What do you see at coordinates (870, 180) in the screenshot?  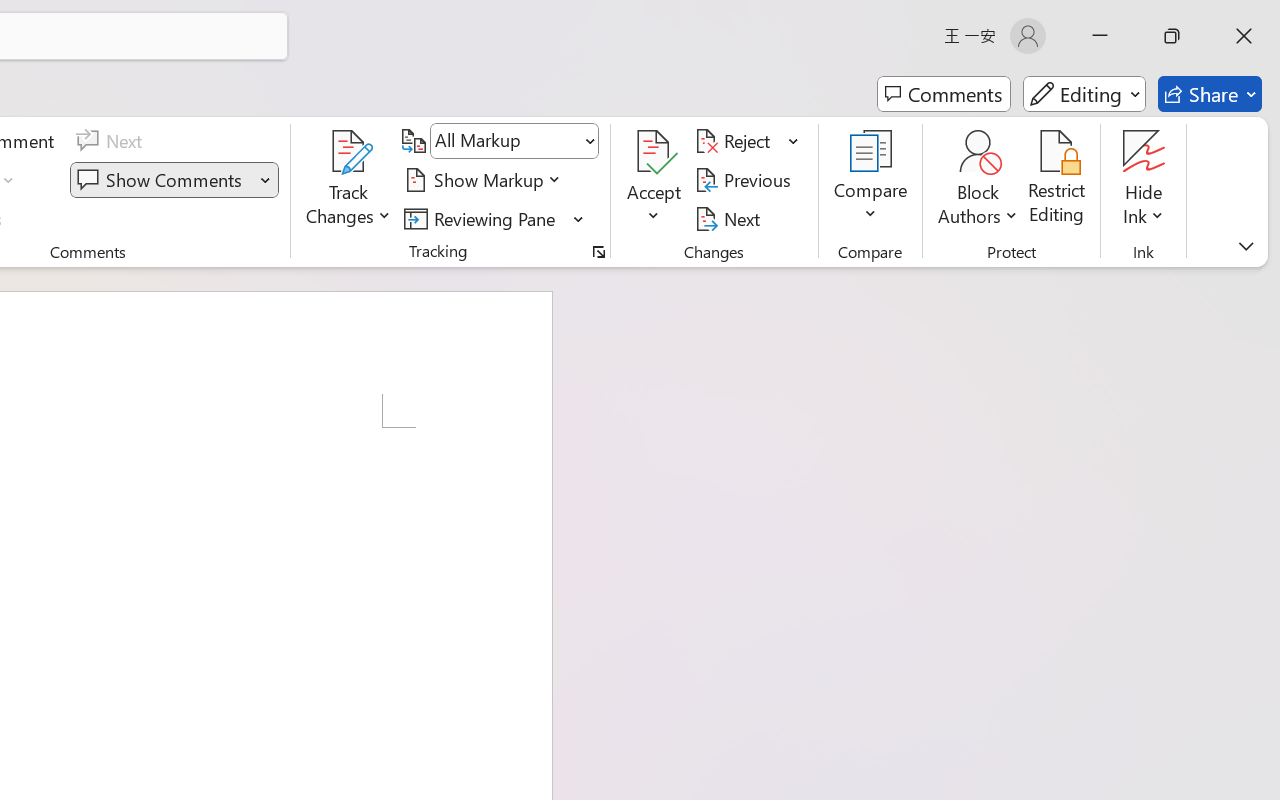 I see `Compare` at bounding box center [870, 180].